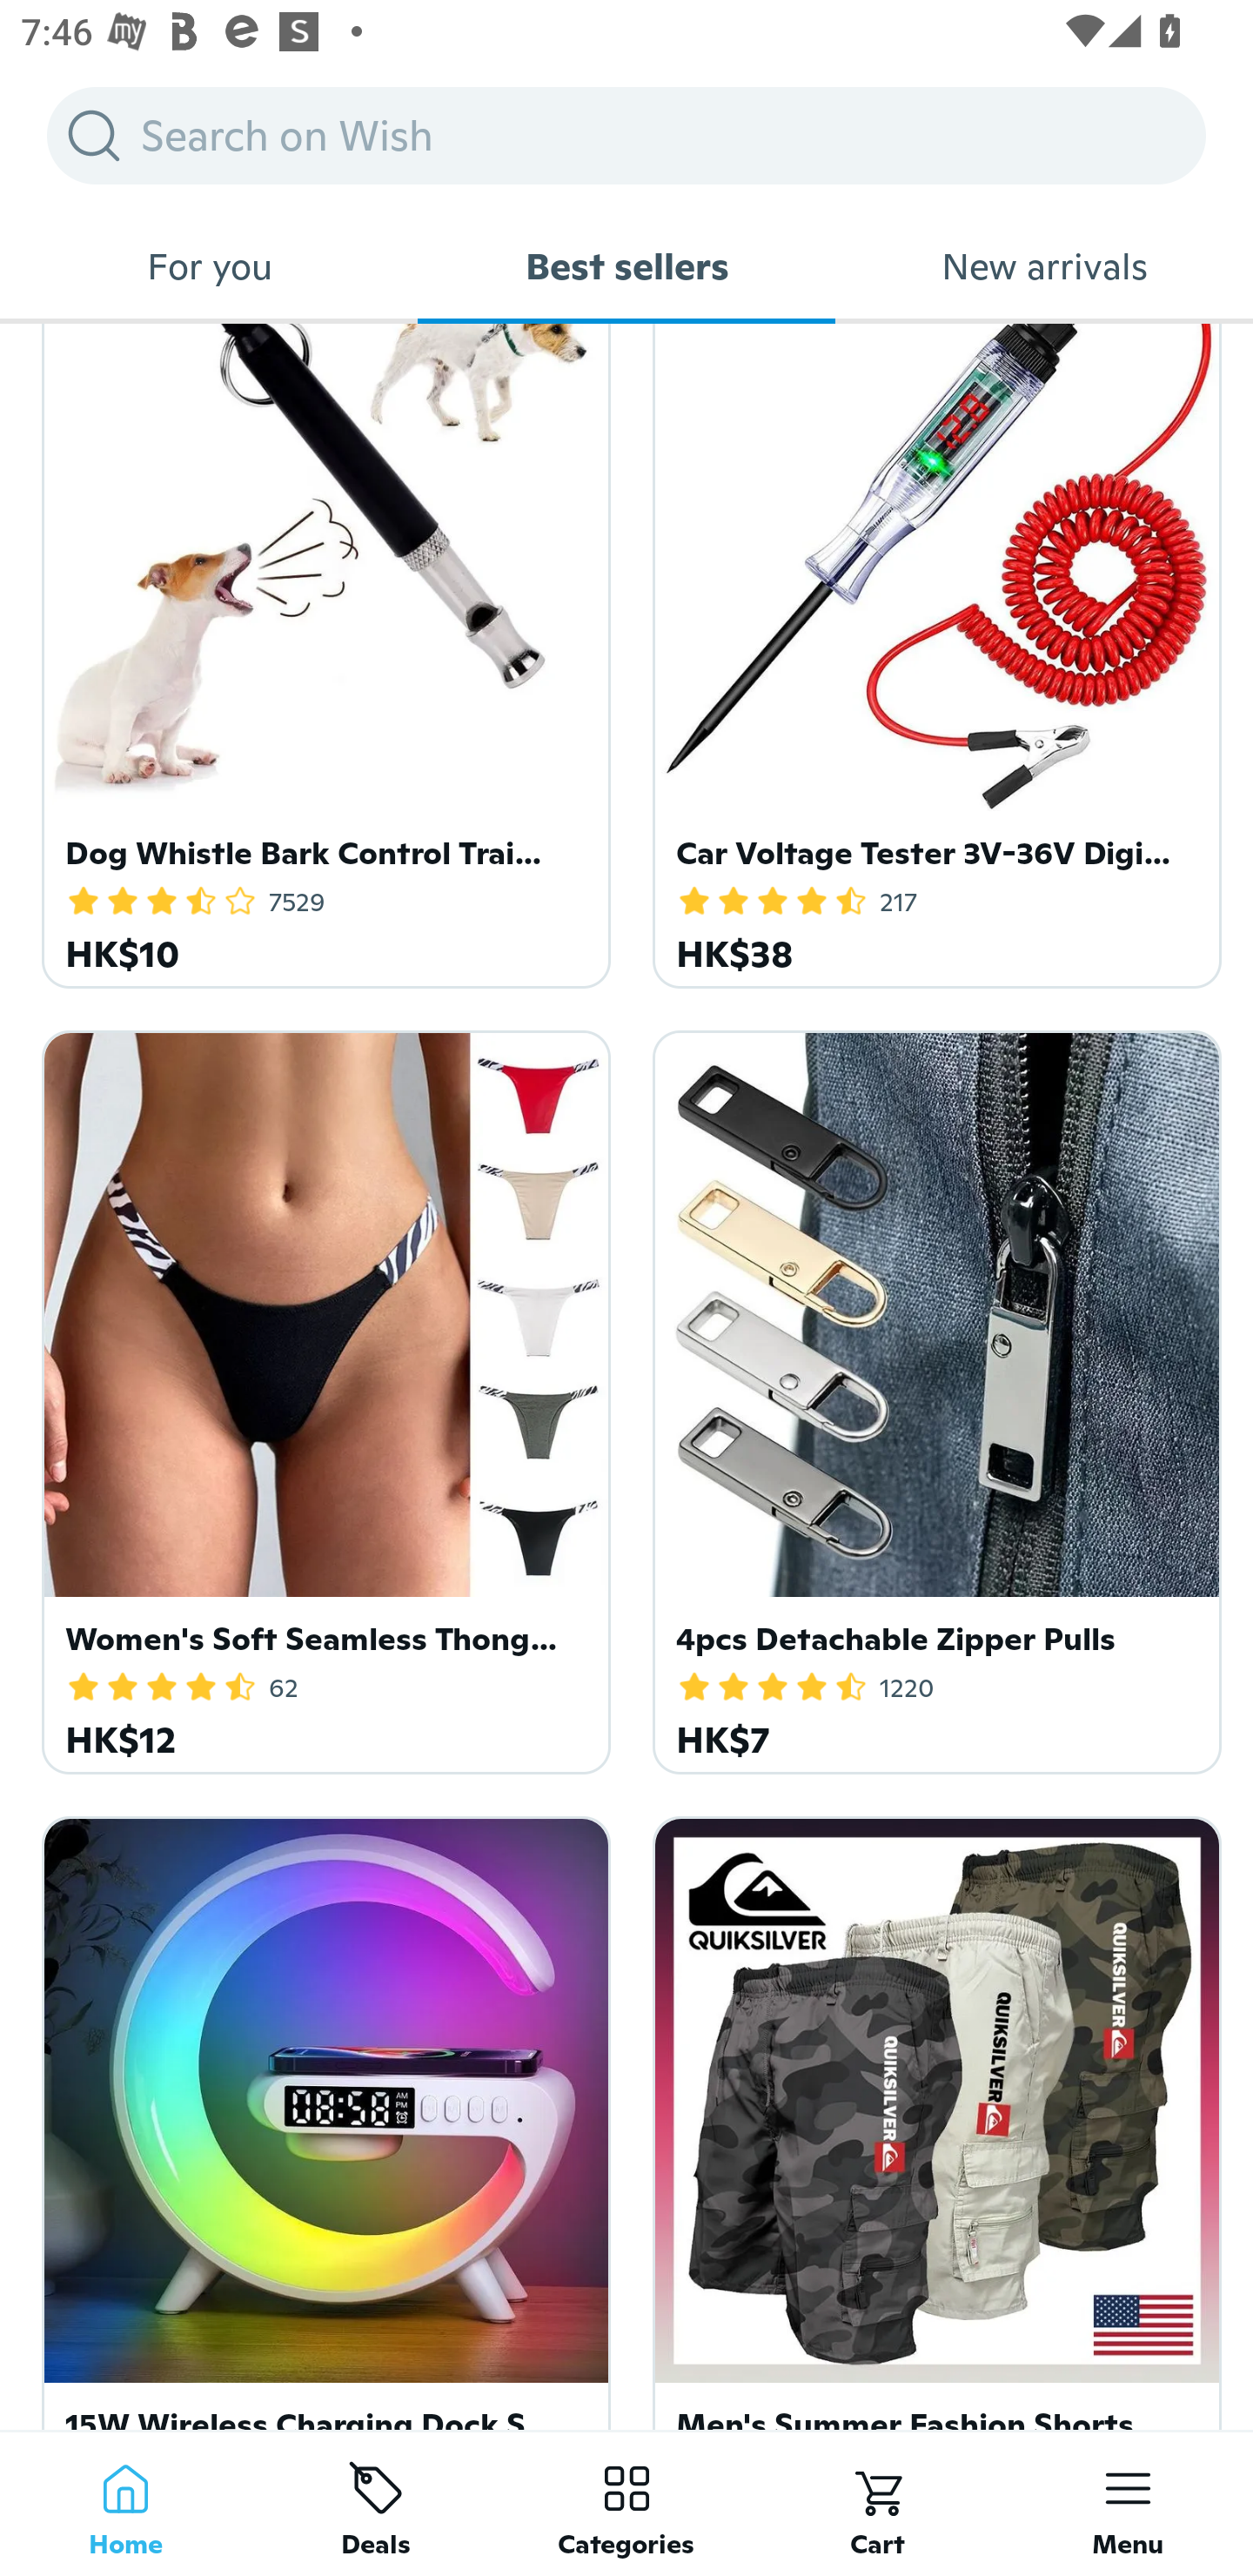 This screenshot has width=1253, height=2576. Describe the element at coordinates (1128, 2503) in the screenshot. I see `Menu` at that location.